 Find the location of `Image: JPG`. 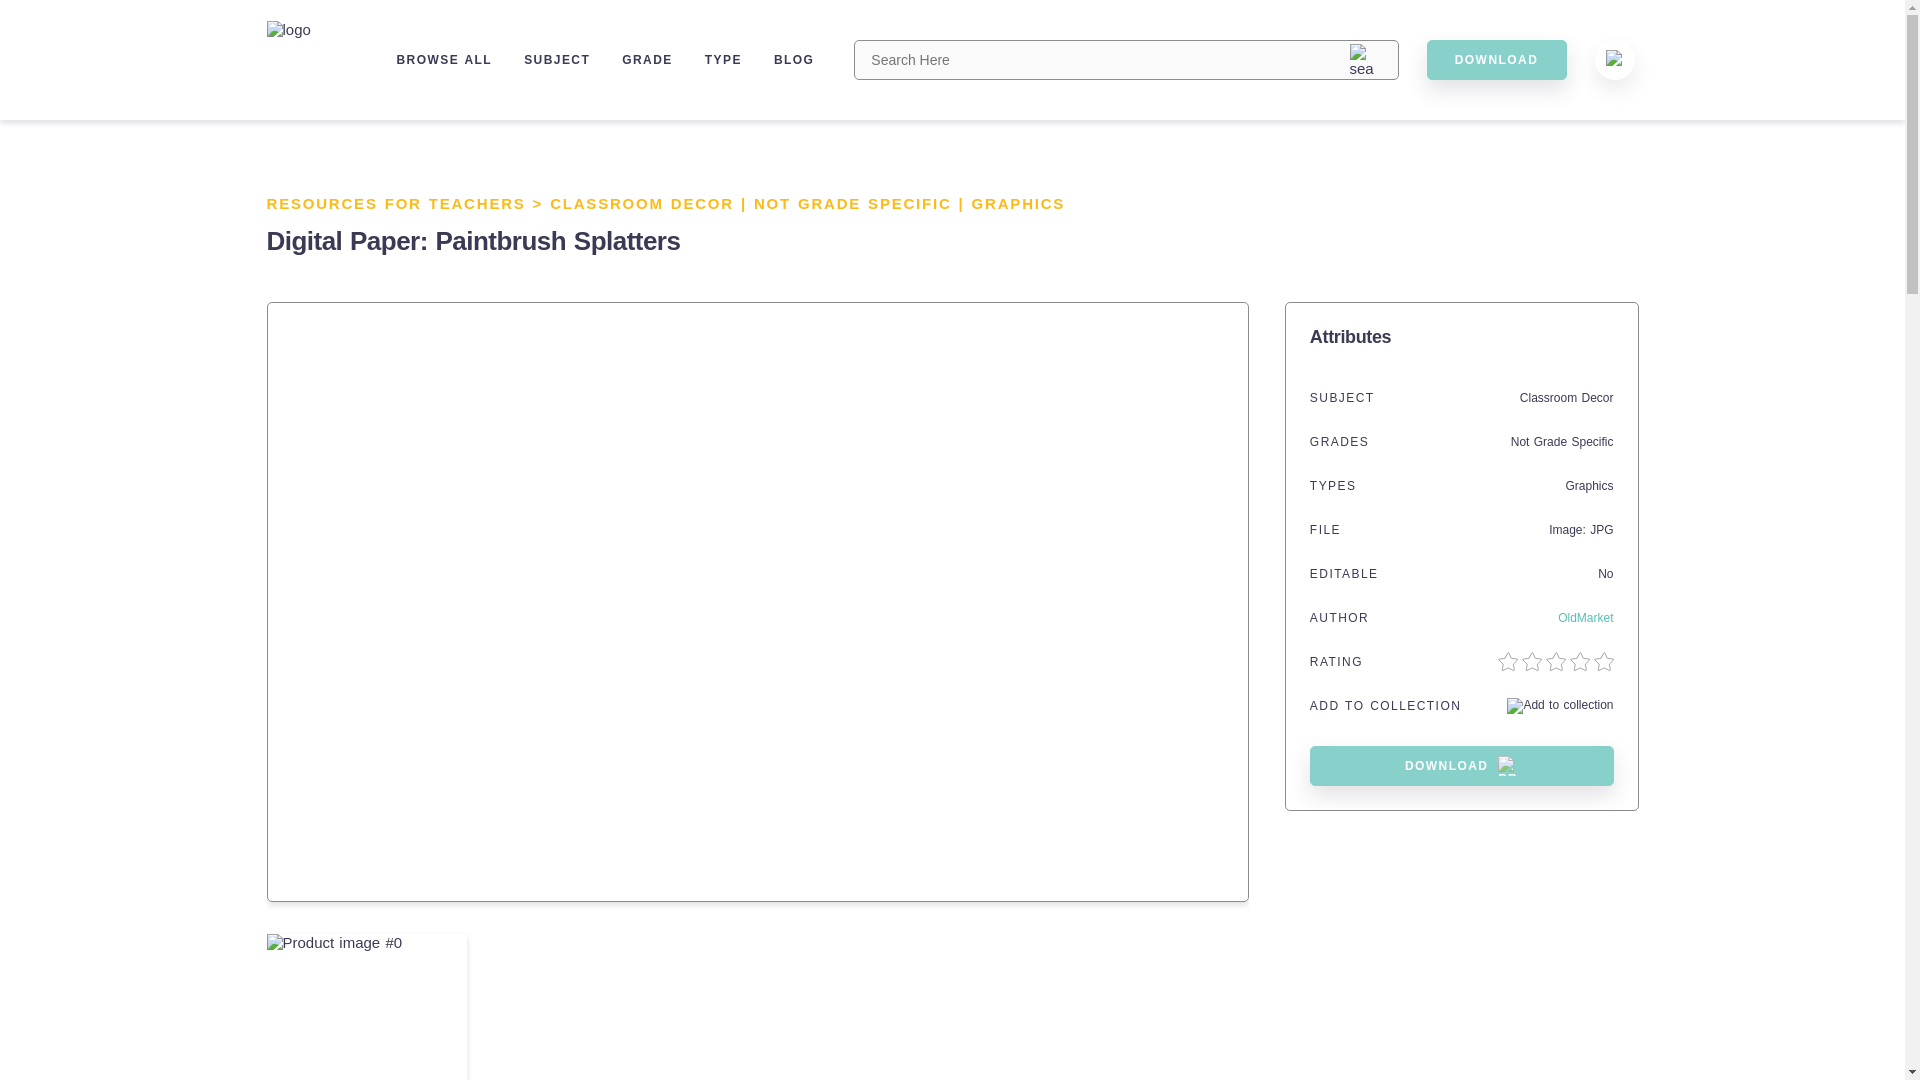

Image: JPG is located at coordinates (1580, 529).